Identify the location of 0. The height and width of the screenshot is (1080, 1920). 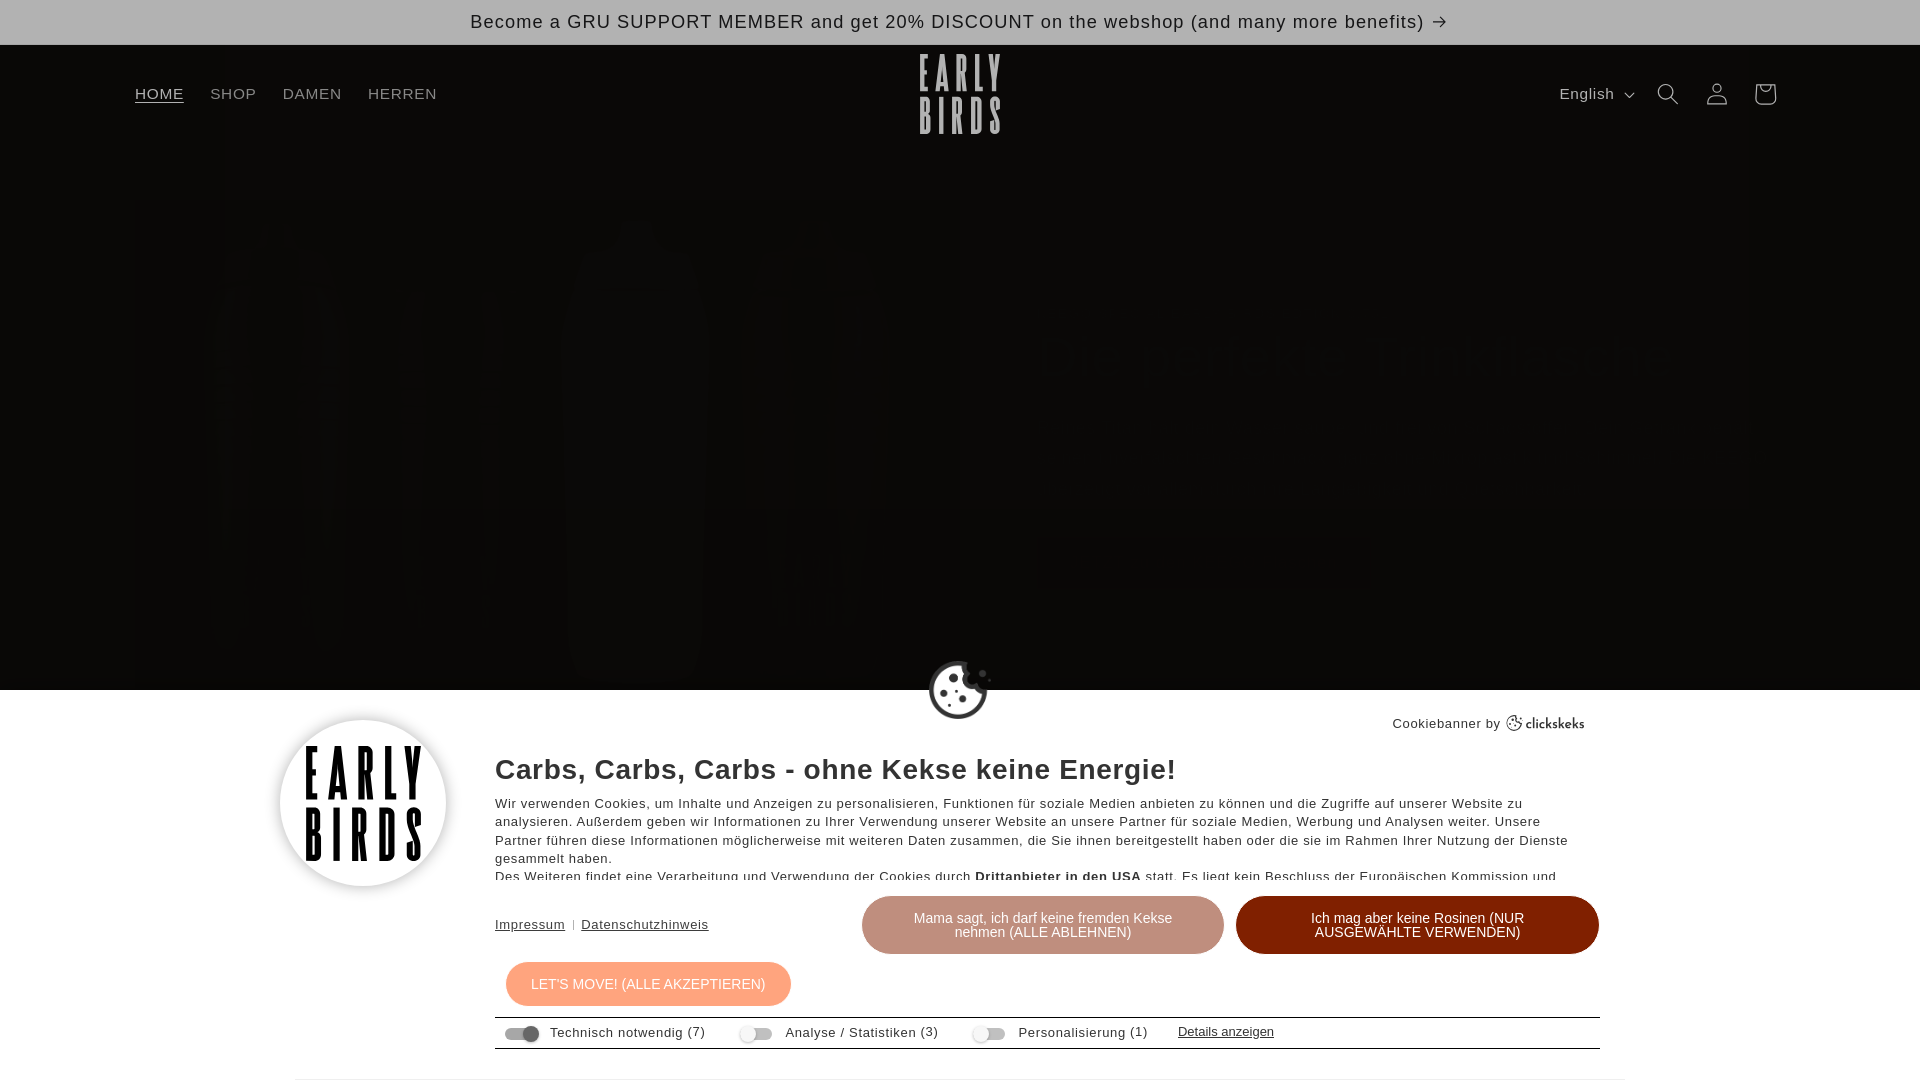
(166, 936).